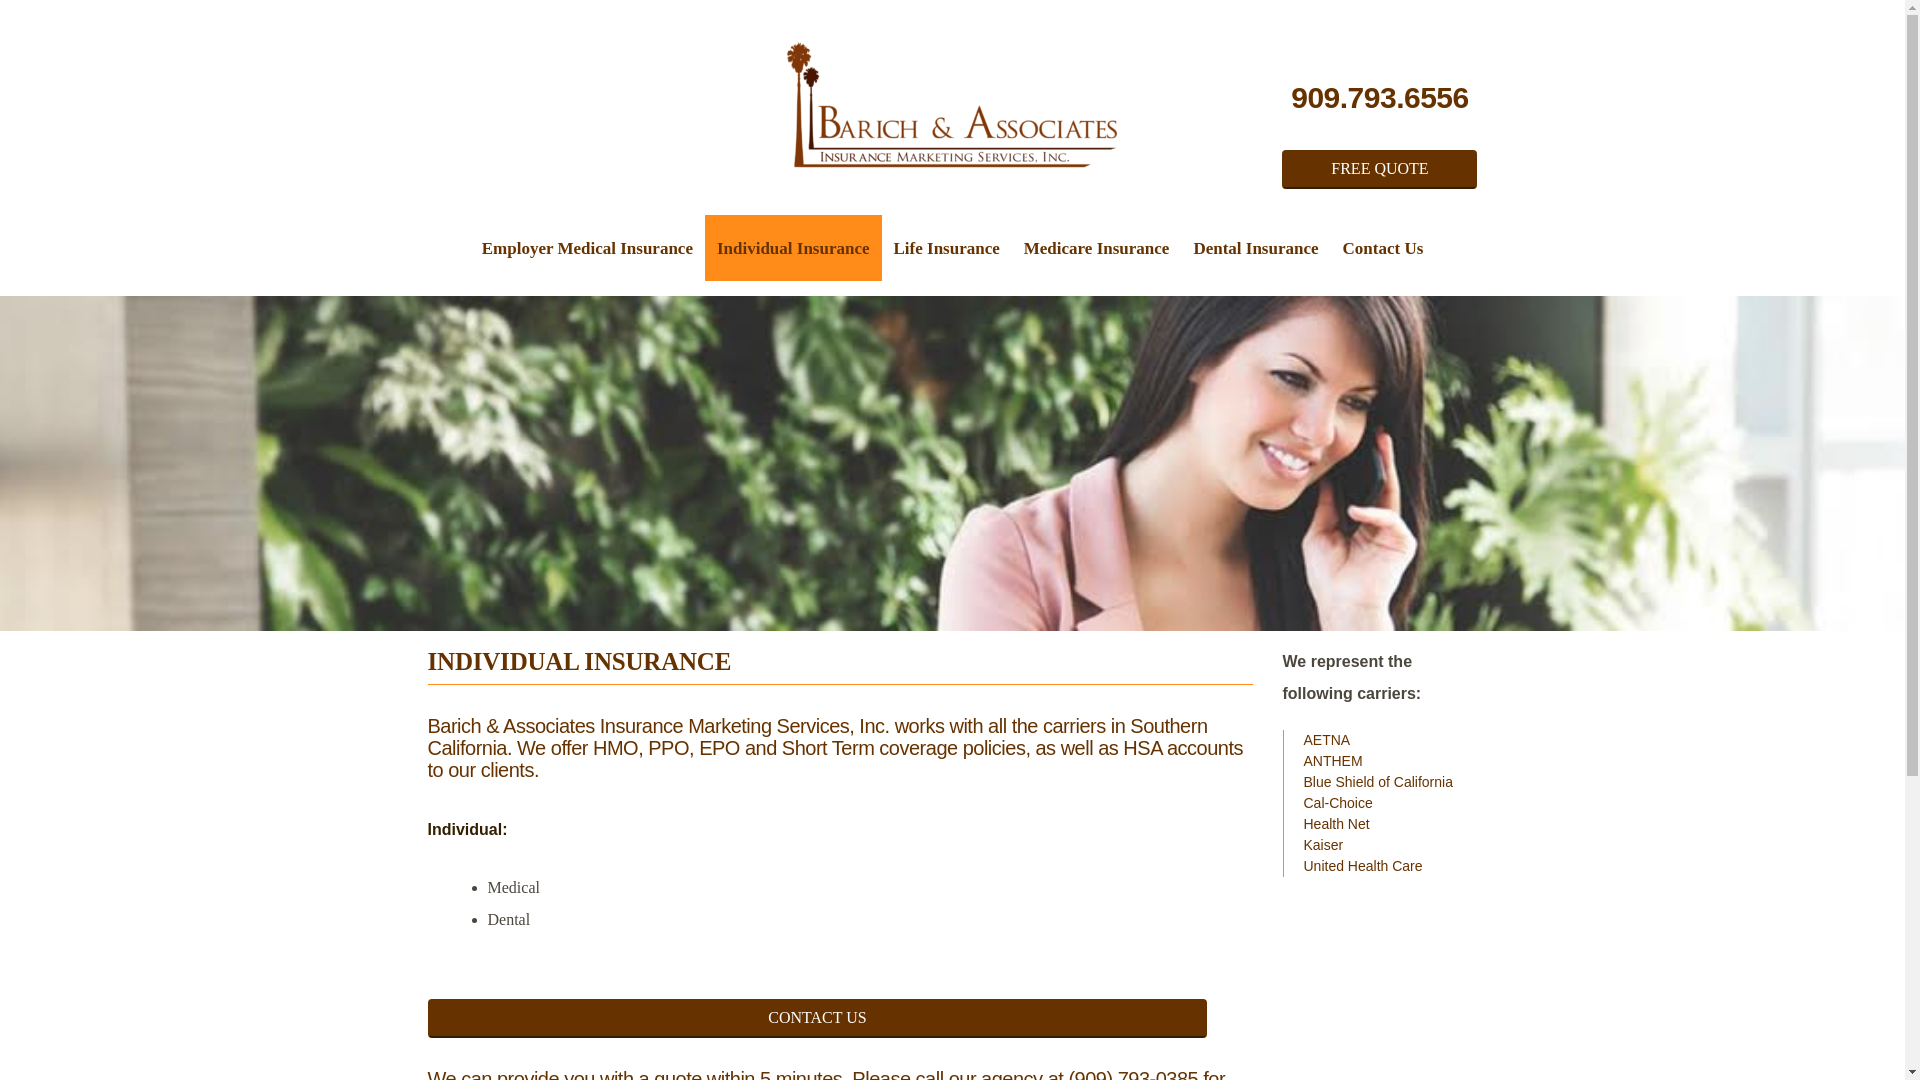  What do you see at coordinates (1383, 247) in the screenshot?
I see `Contact Us` at bounding box center [1383, 247].